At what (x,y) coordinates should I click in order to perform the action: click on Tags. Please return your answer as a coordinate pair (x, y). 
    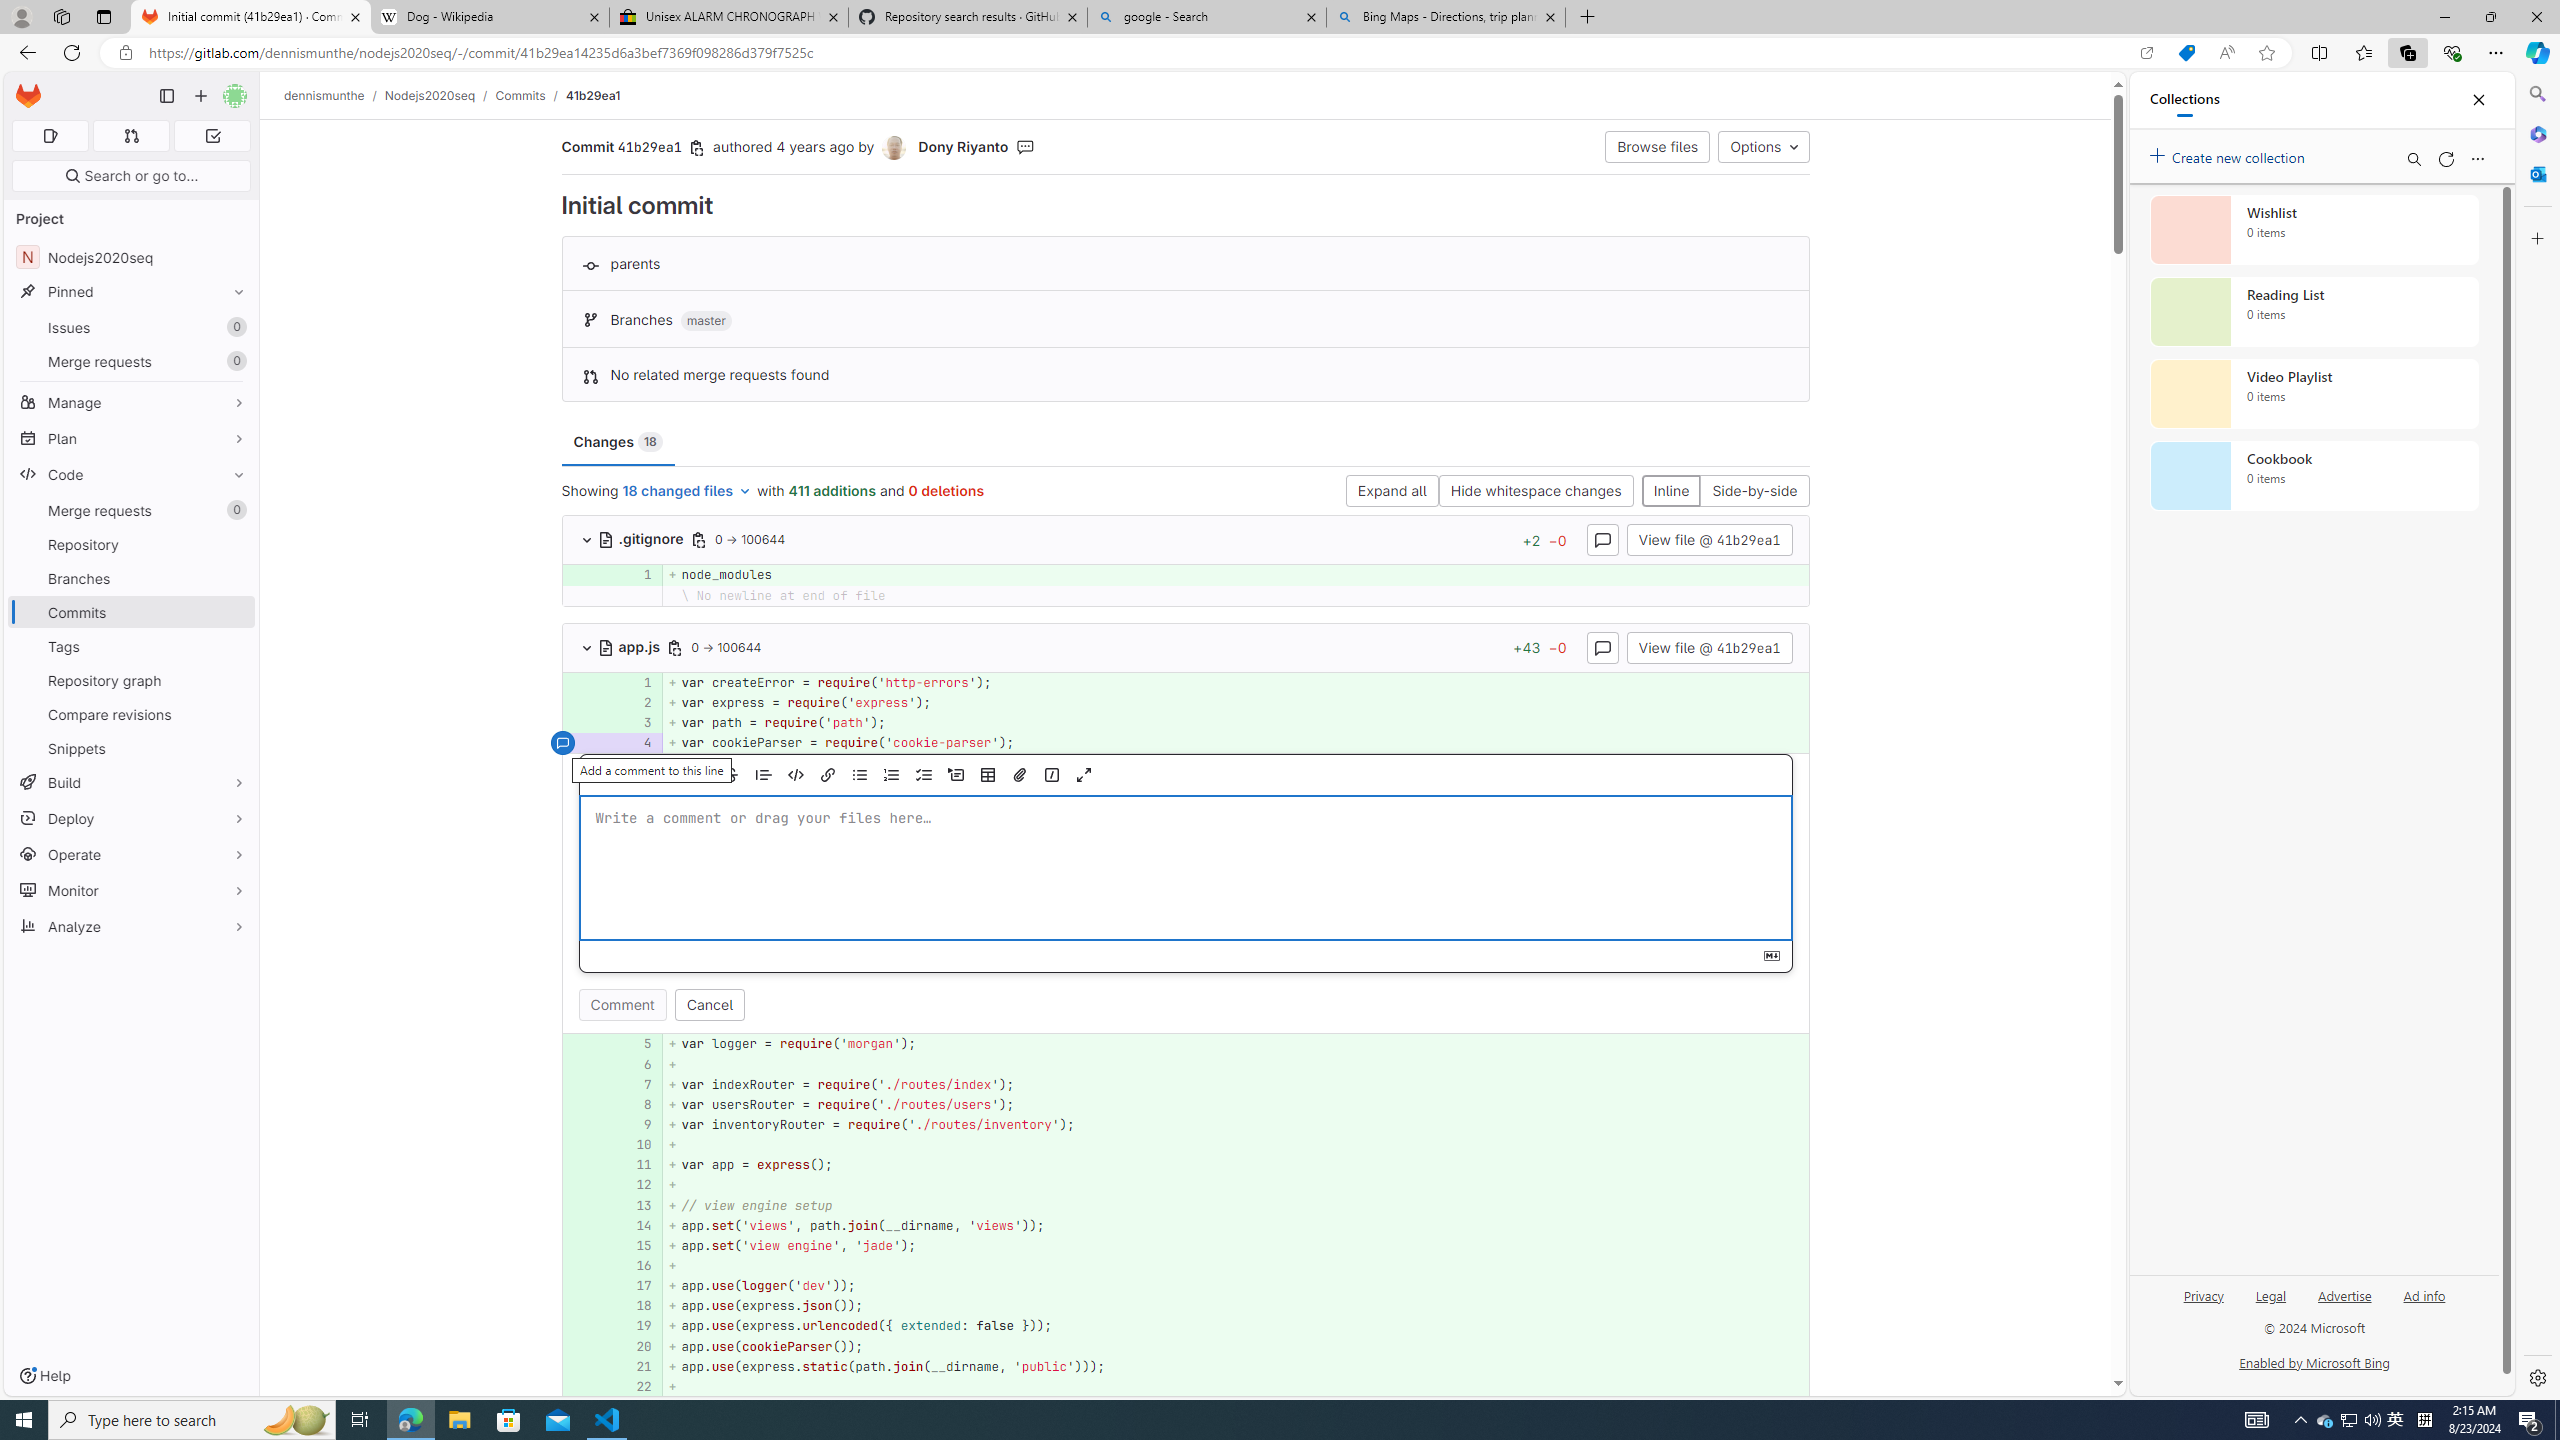
    Looking at the image, I should click on (132, 646).